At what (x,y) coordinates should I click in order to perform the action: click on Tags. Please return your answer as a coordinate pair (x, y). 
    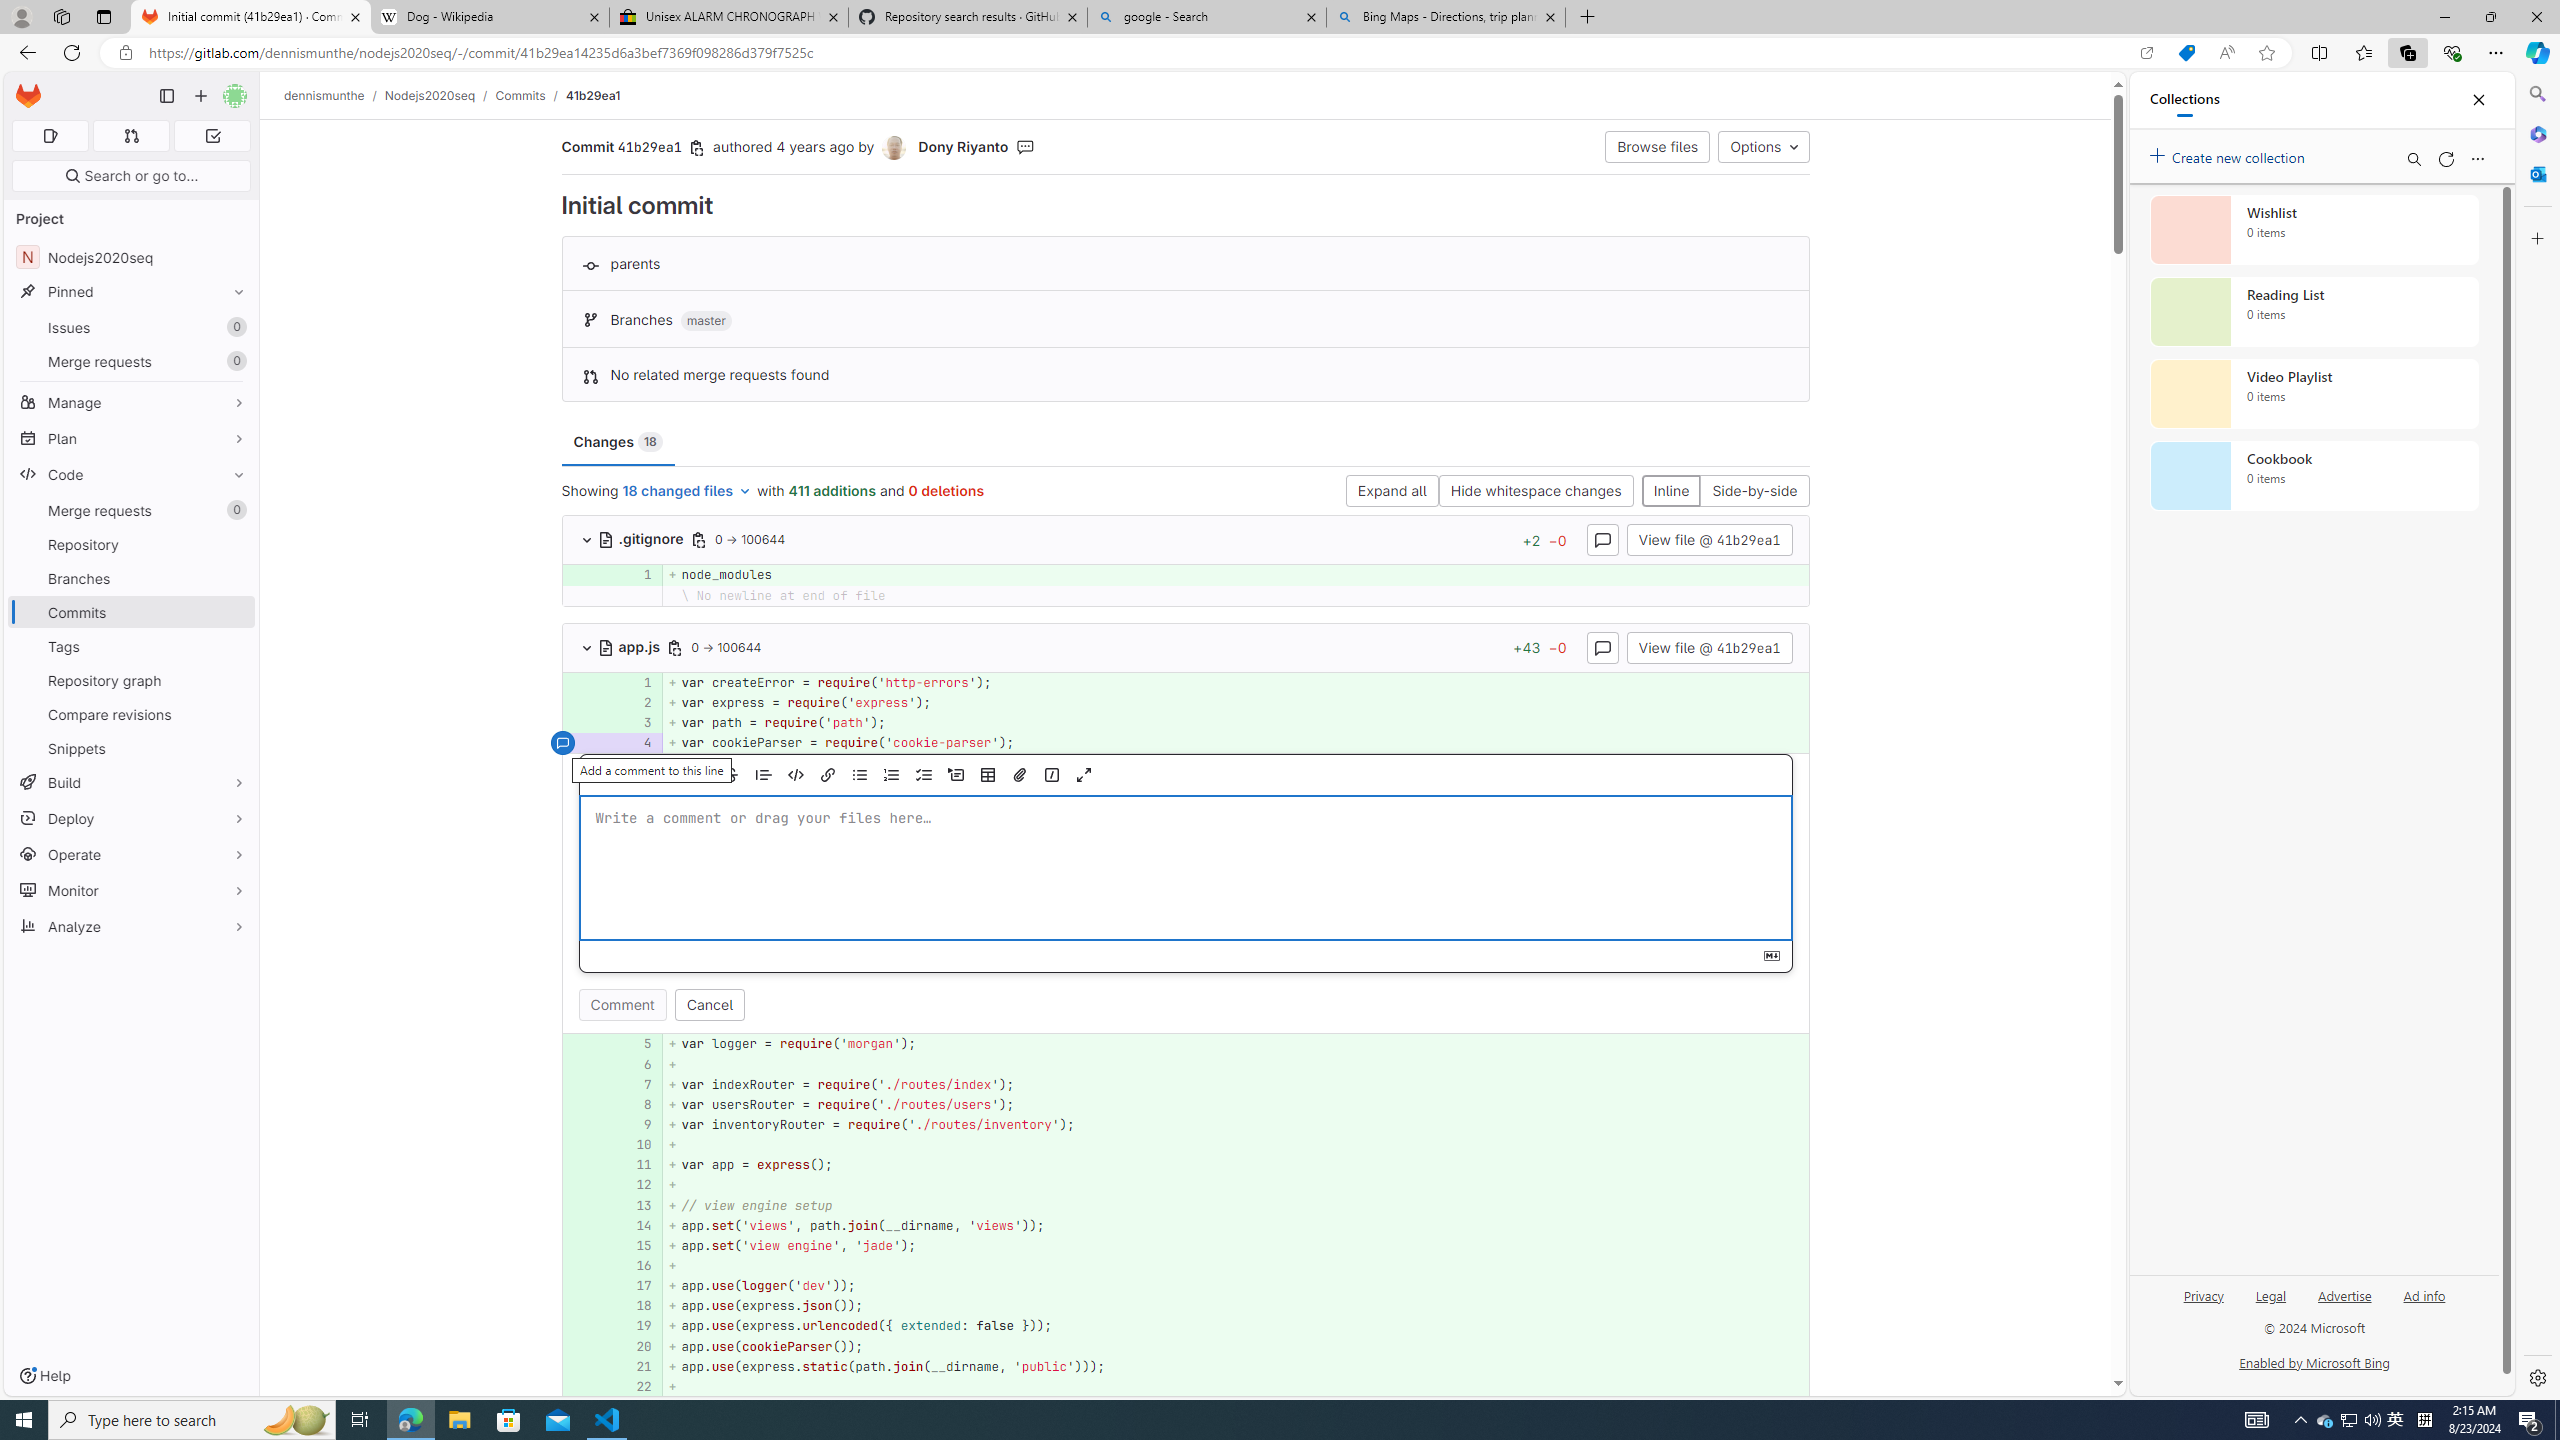
    Looking at the image, I should click on (132, 646).